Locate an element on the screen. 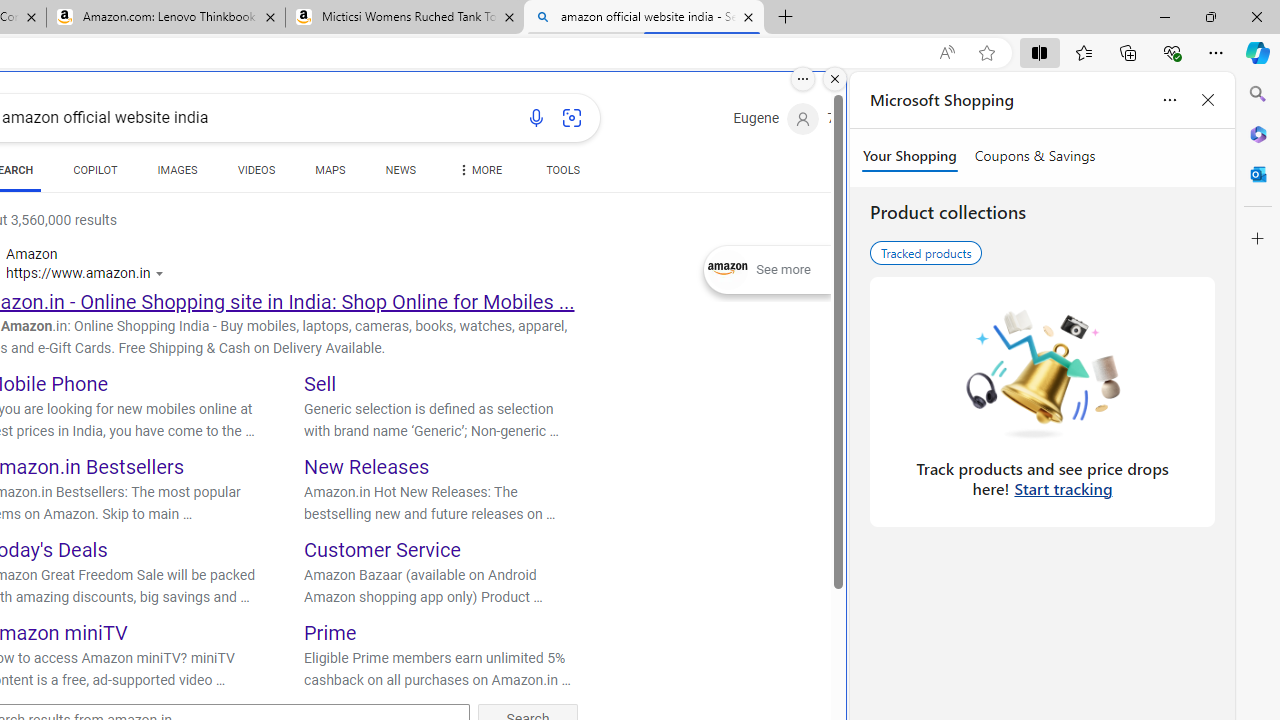 The width and height of the screenshot is (1280, 720). COPILOT is located at coordinates (95, 174).